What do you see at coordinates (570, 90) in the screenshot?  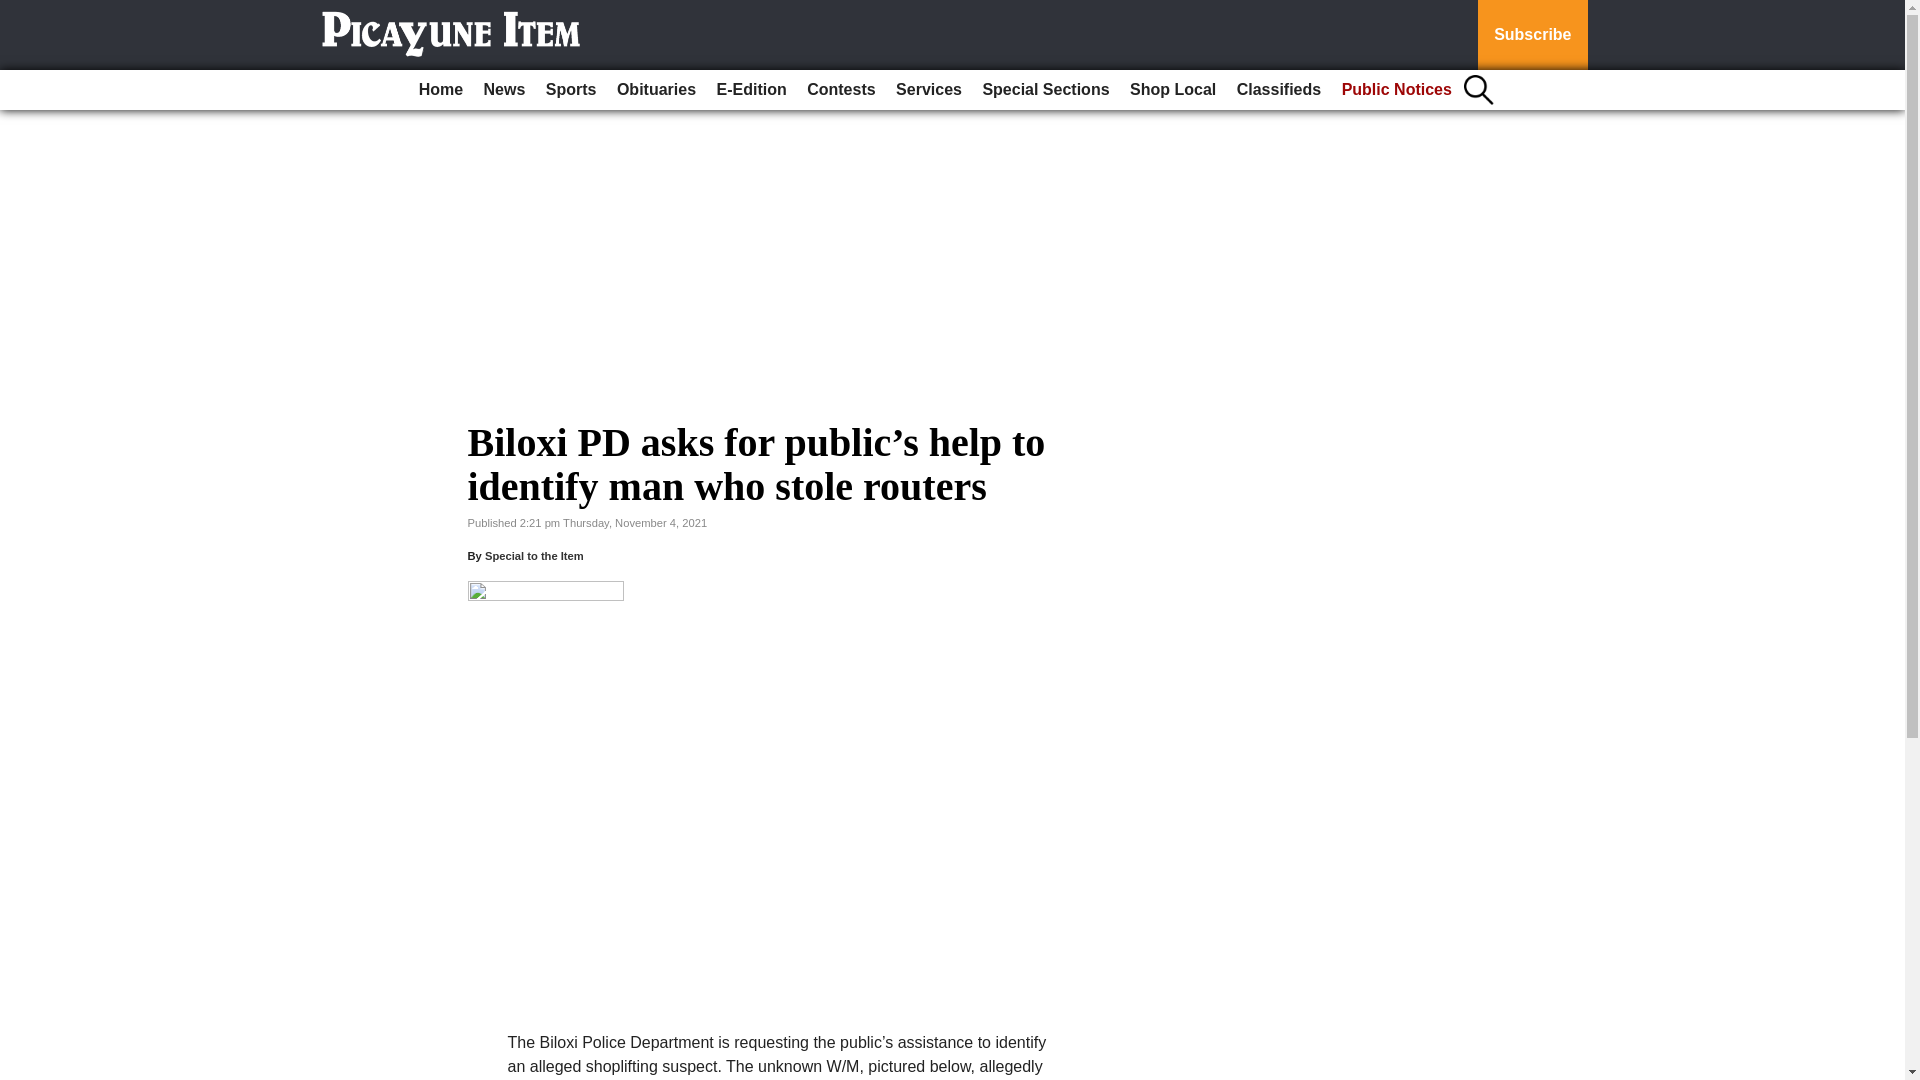 I see `Sports` at bounding box center [570, 90].